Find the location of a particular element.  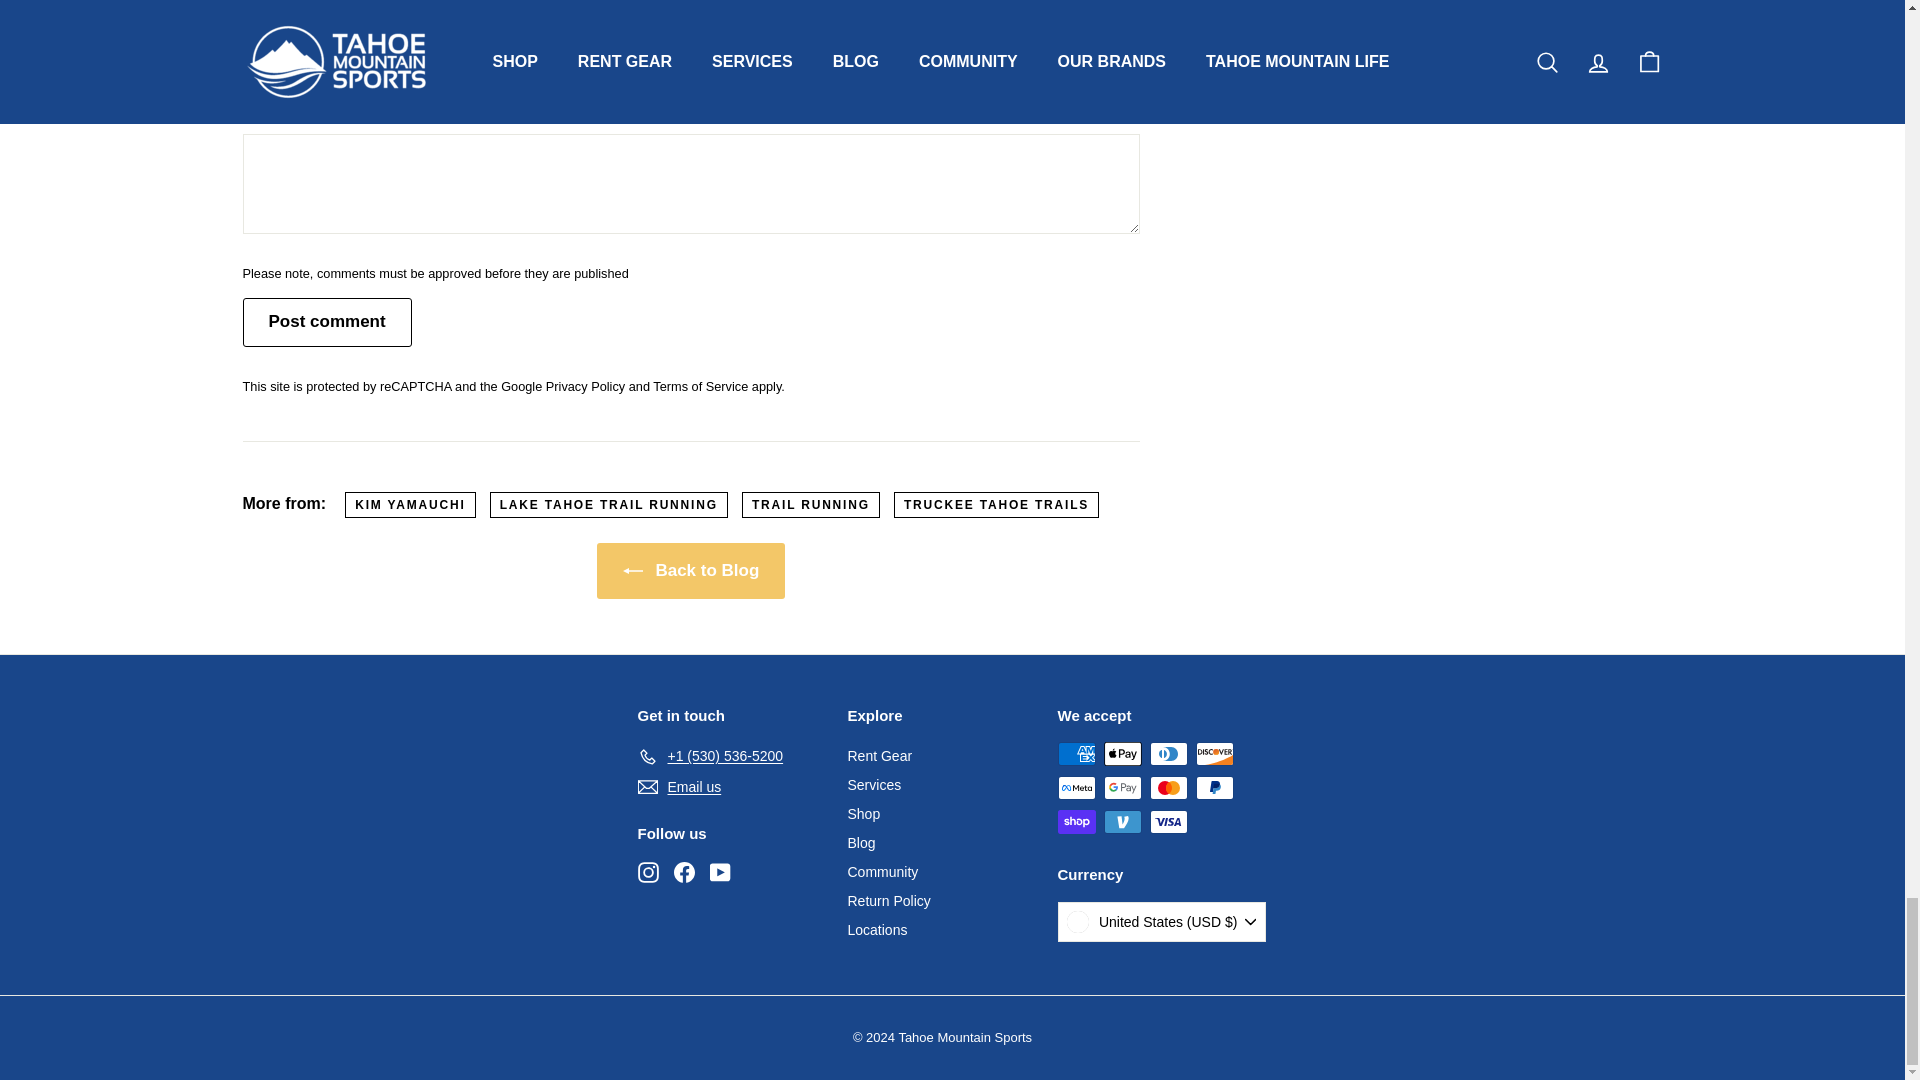

PayPal is located at coordinates (1215, 788).